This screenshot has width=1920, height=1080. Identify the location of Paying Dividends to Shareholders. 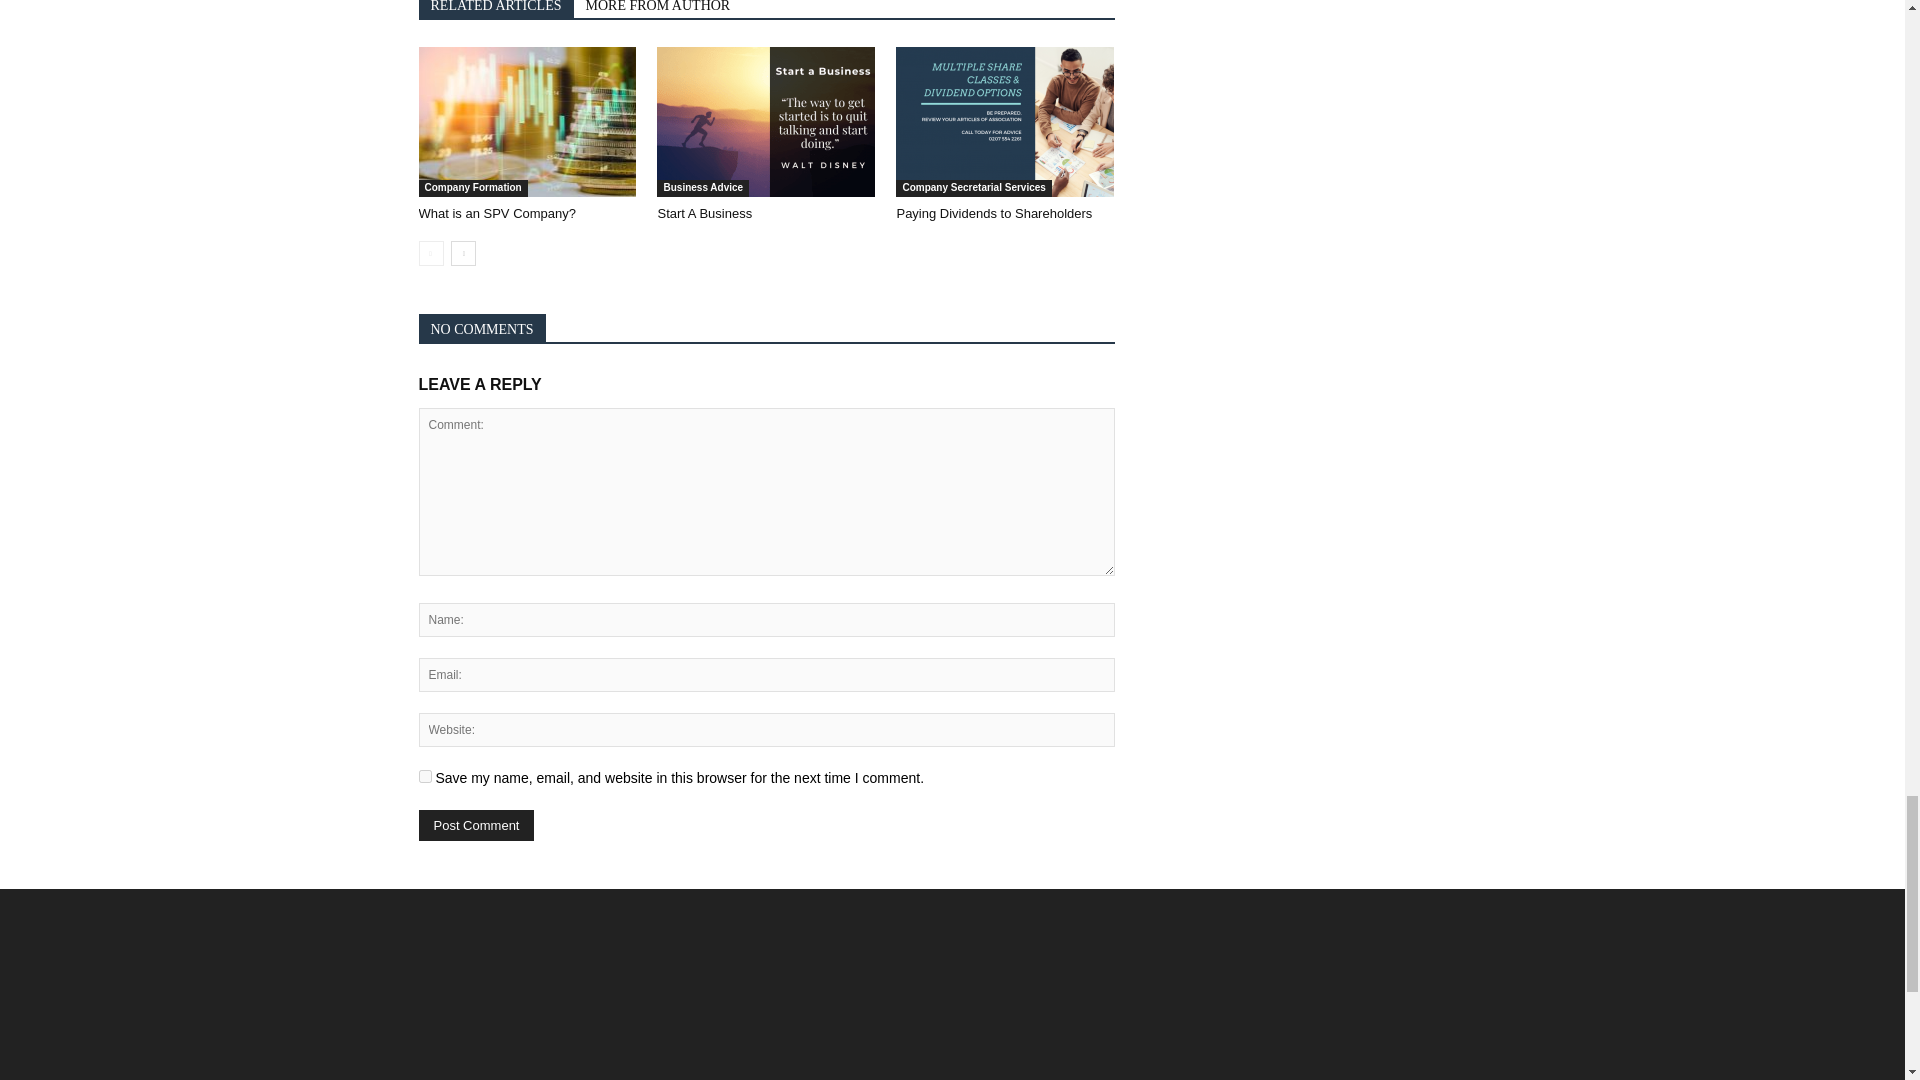
(1004, 122).